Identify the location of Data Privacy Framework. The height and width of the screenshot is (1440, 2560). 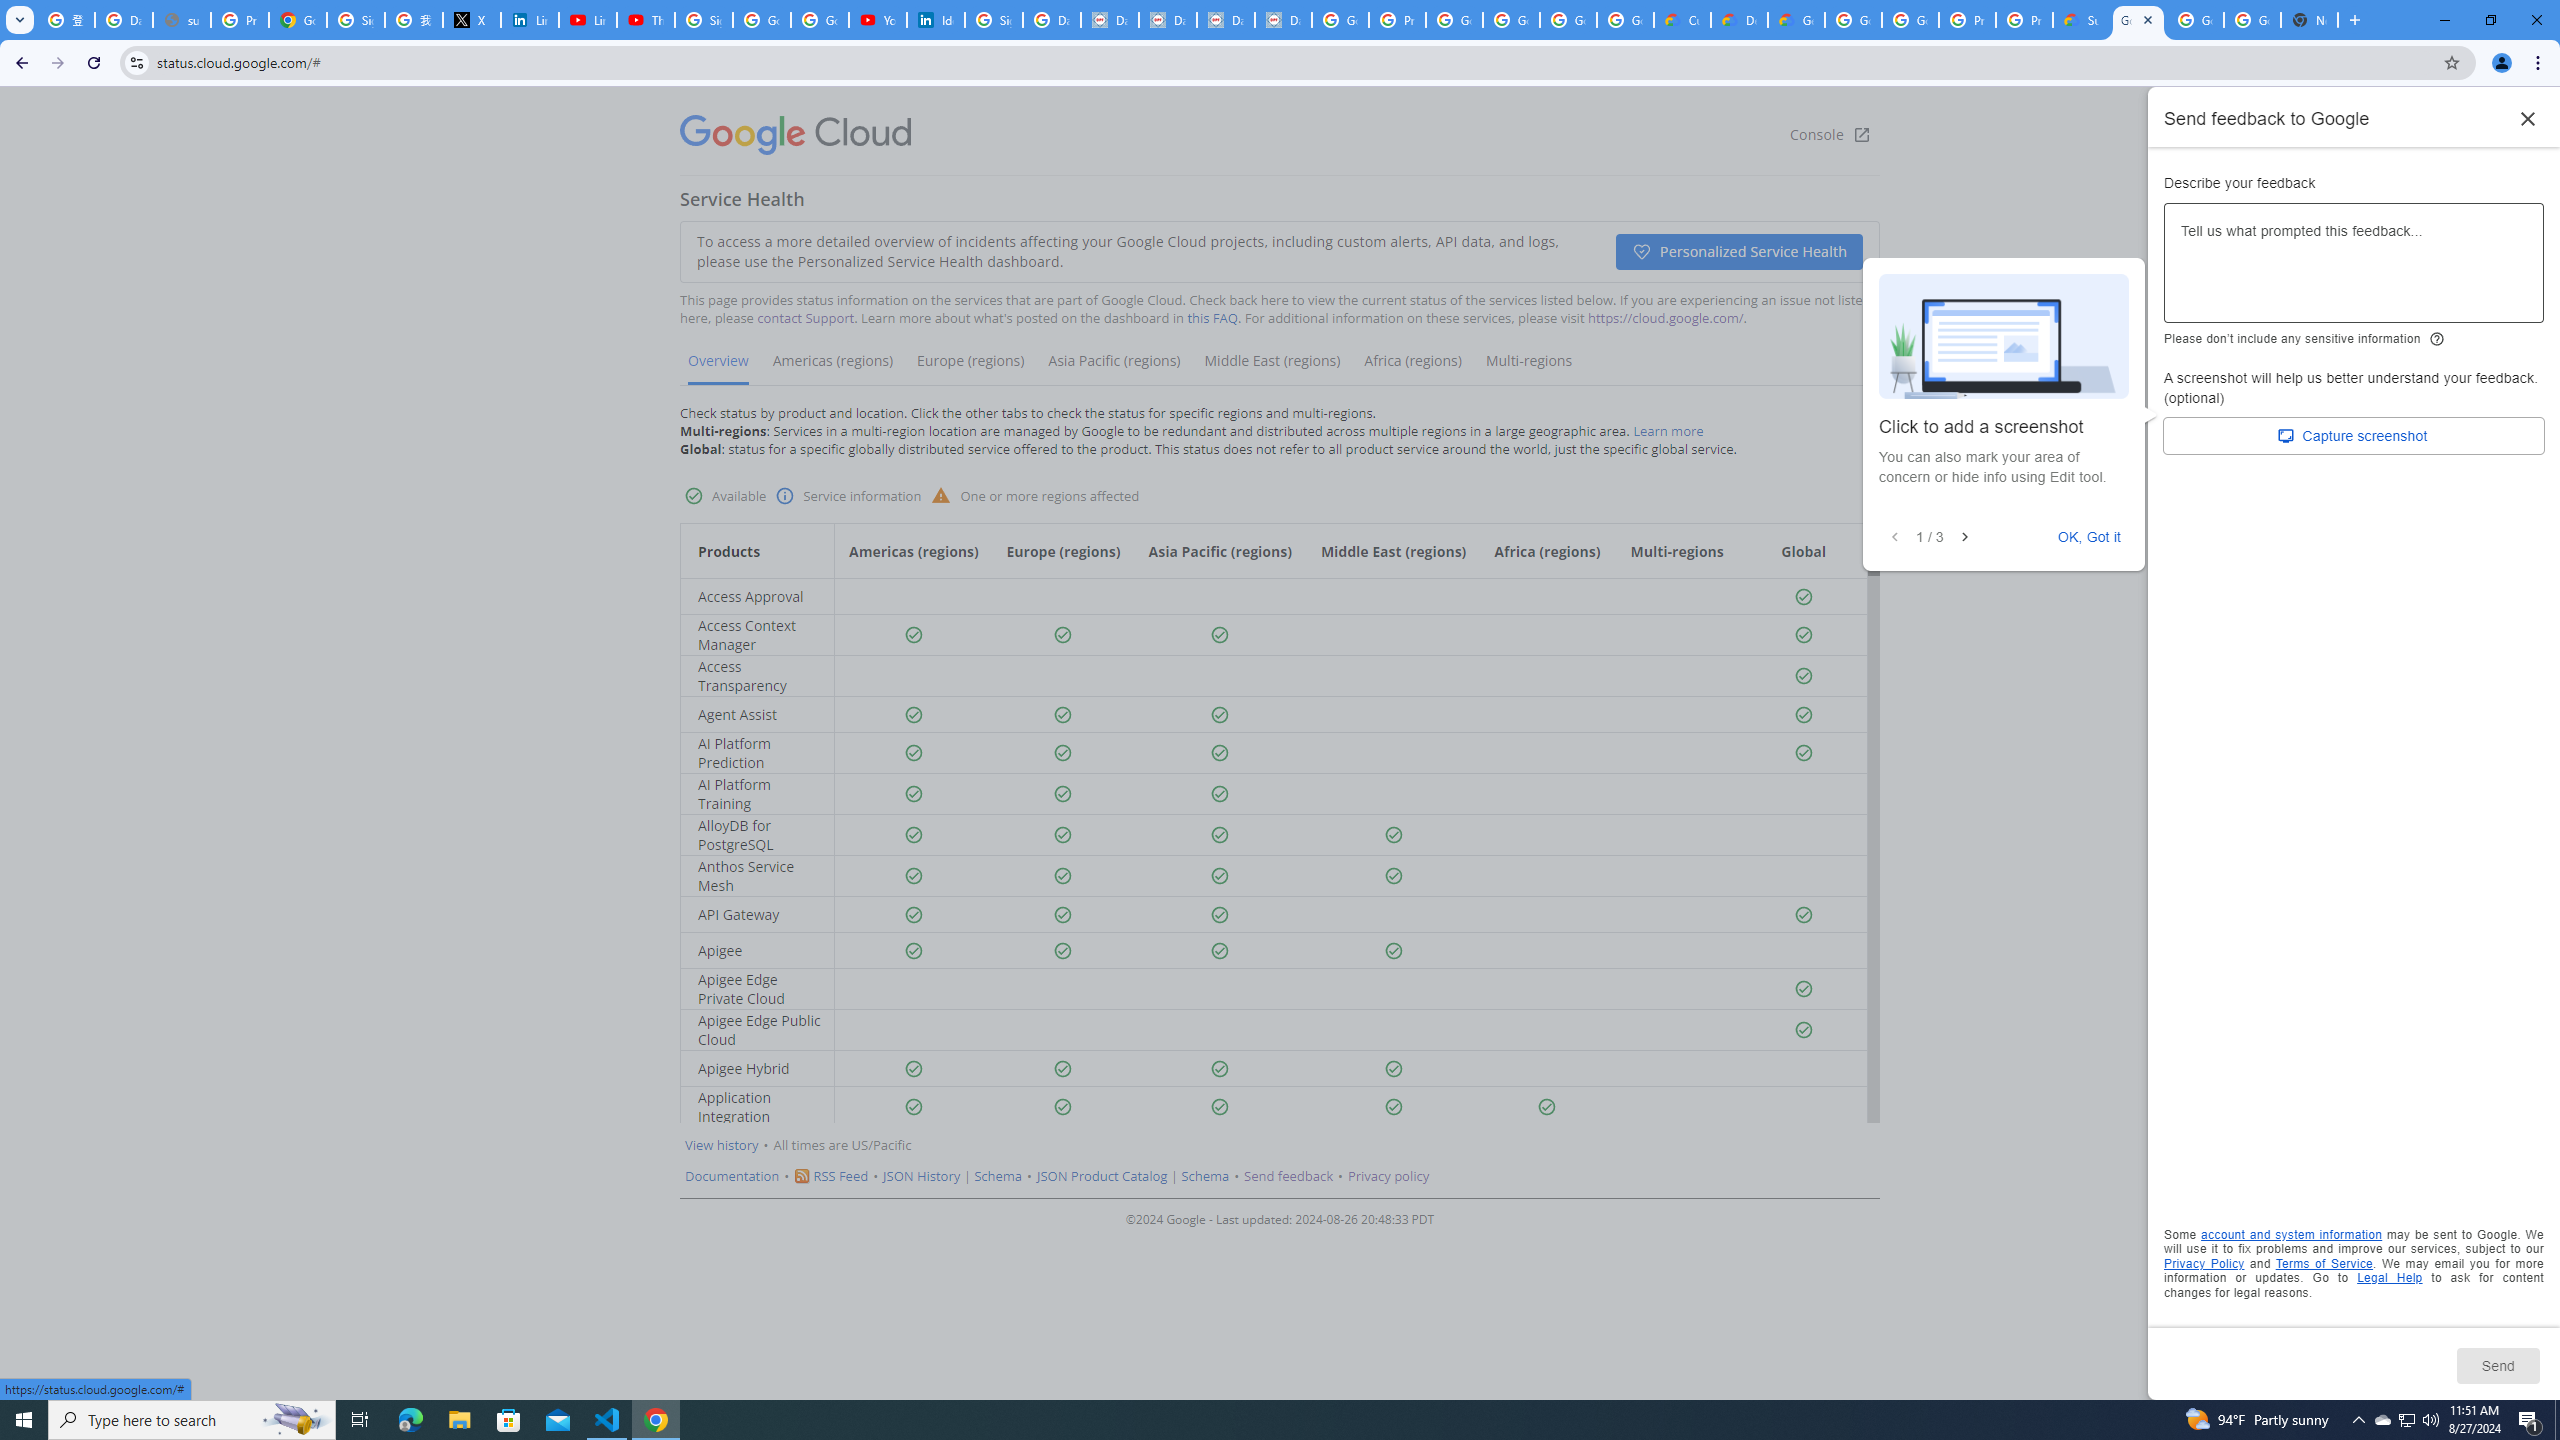
(1283, 20).